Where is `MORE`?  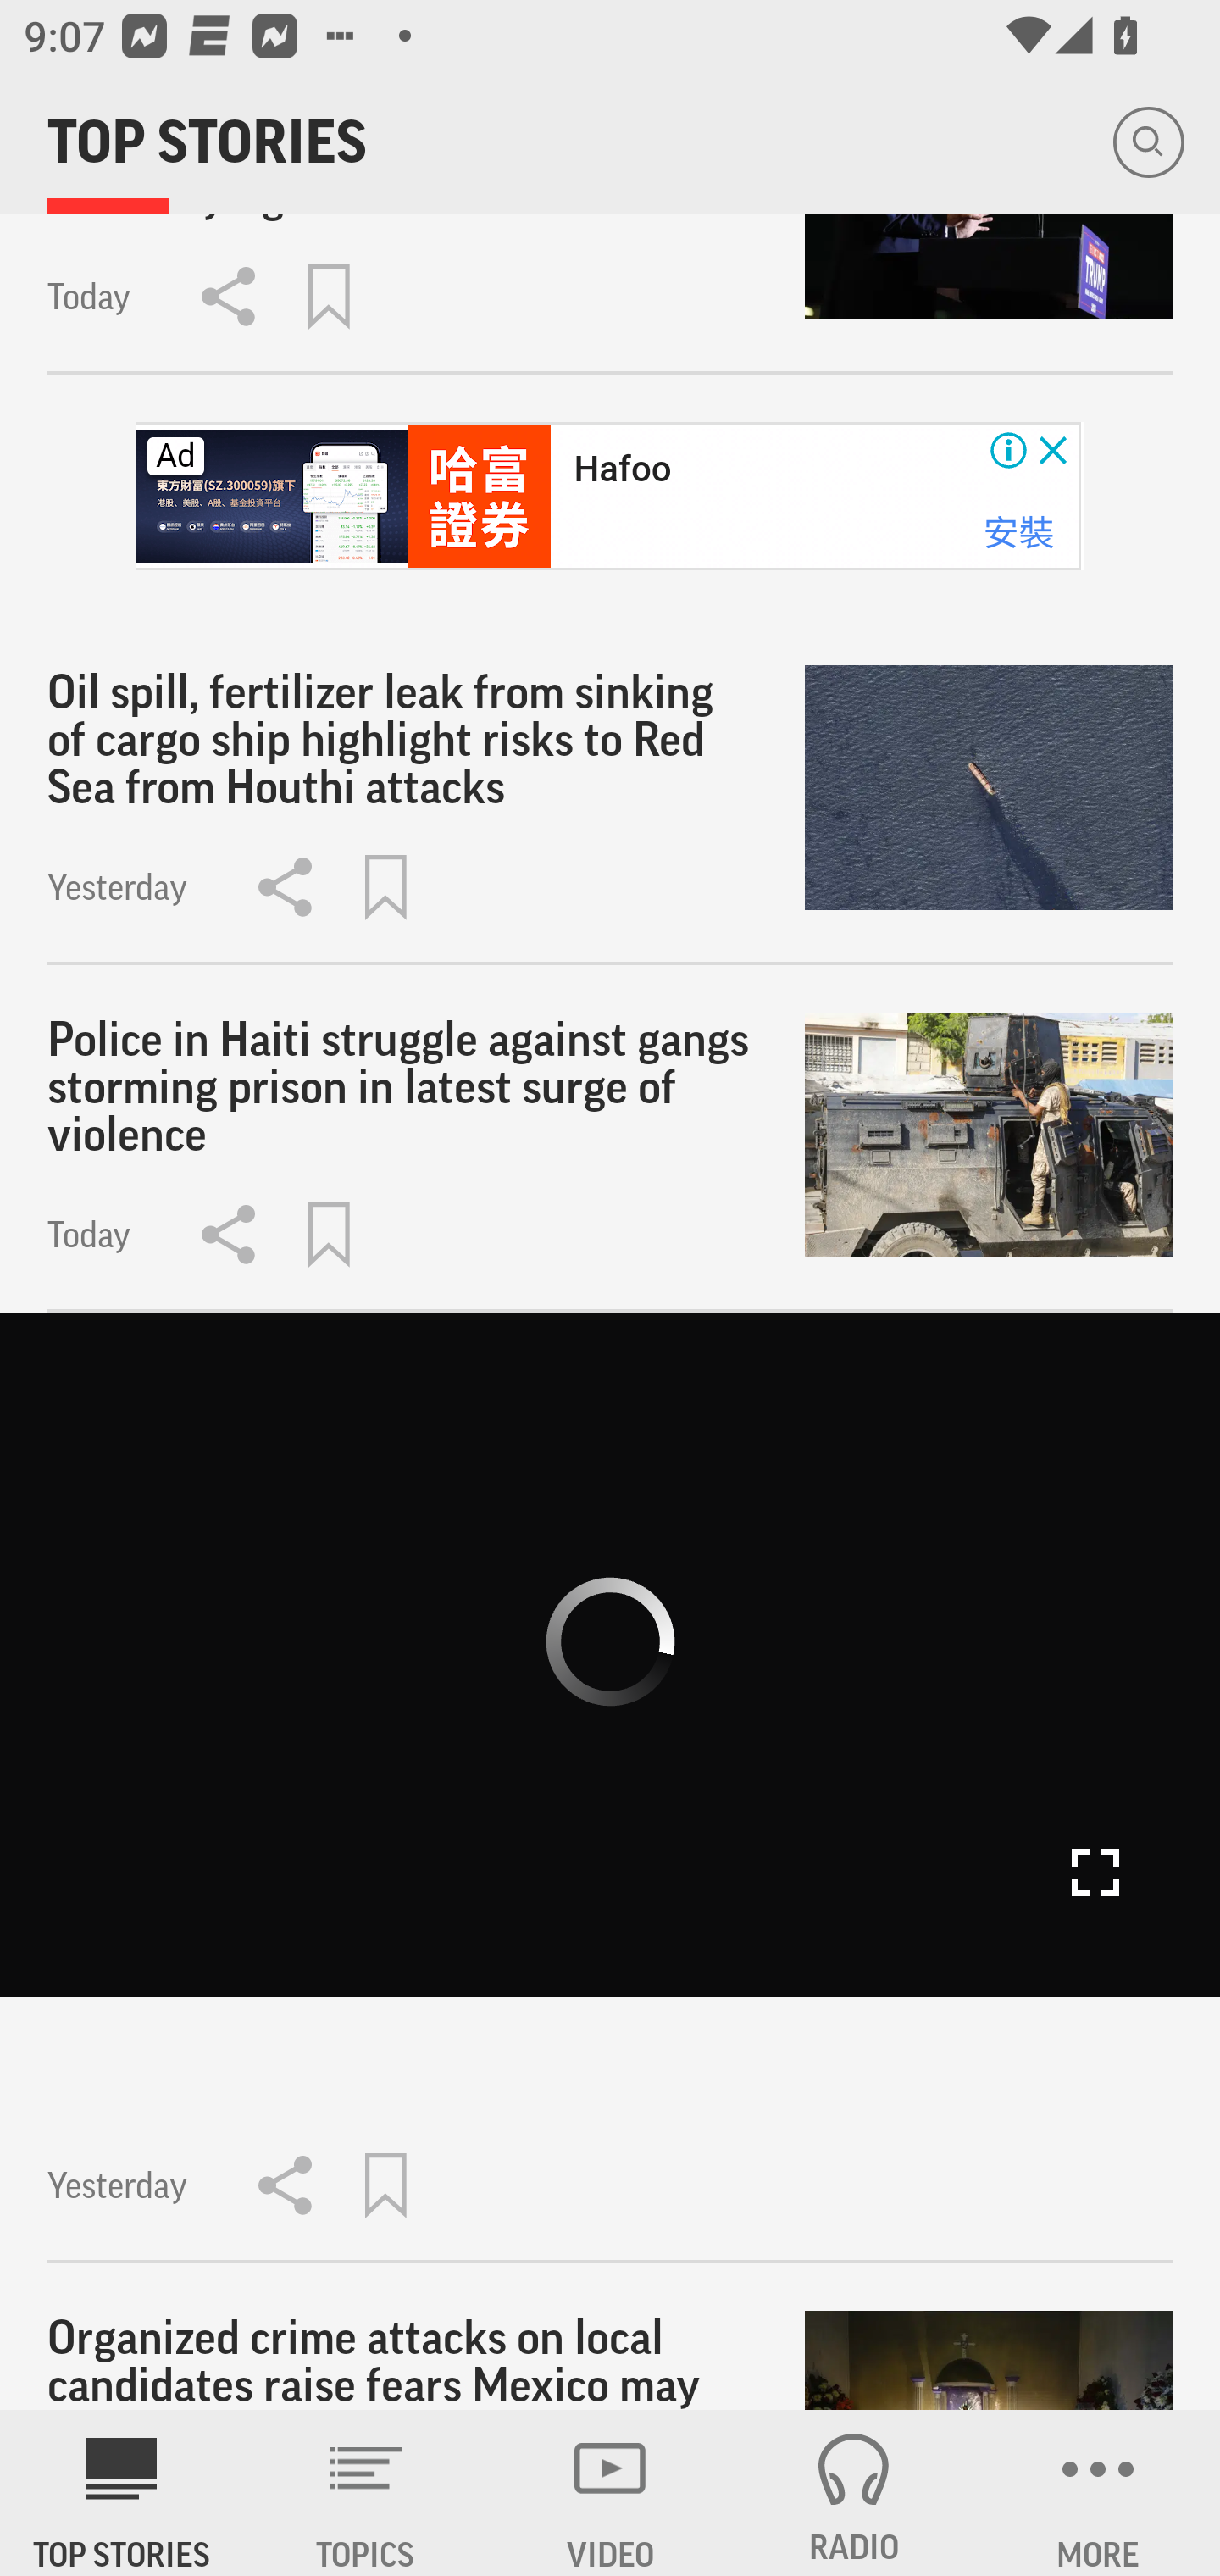
MORE is located at coordinates (1098, 2493).